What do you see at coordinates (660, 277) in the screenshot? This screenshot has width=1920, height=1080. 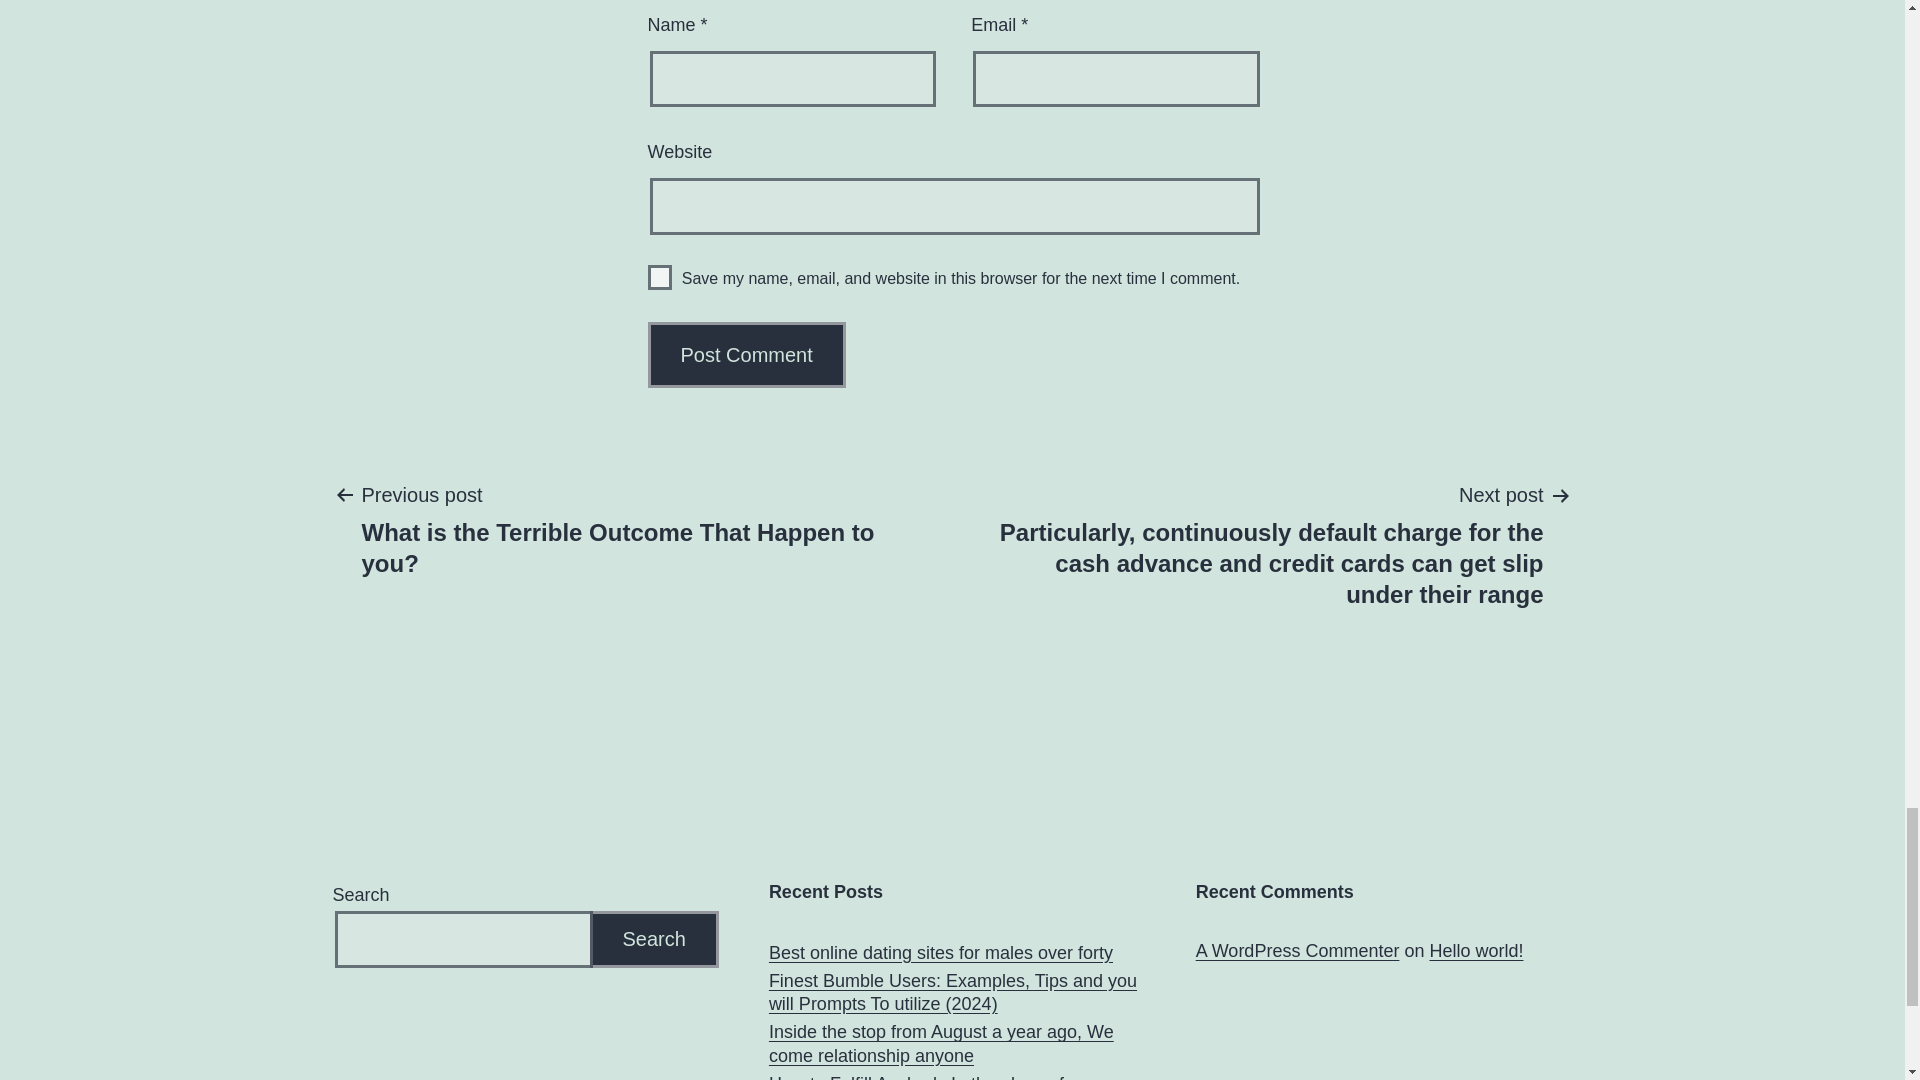 I see `yes` at bounding box center [660, 277].